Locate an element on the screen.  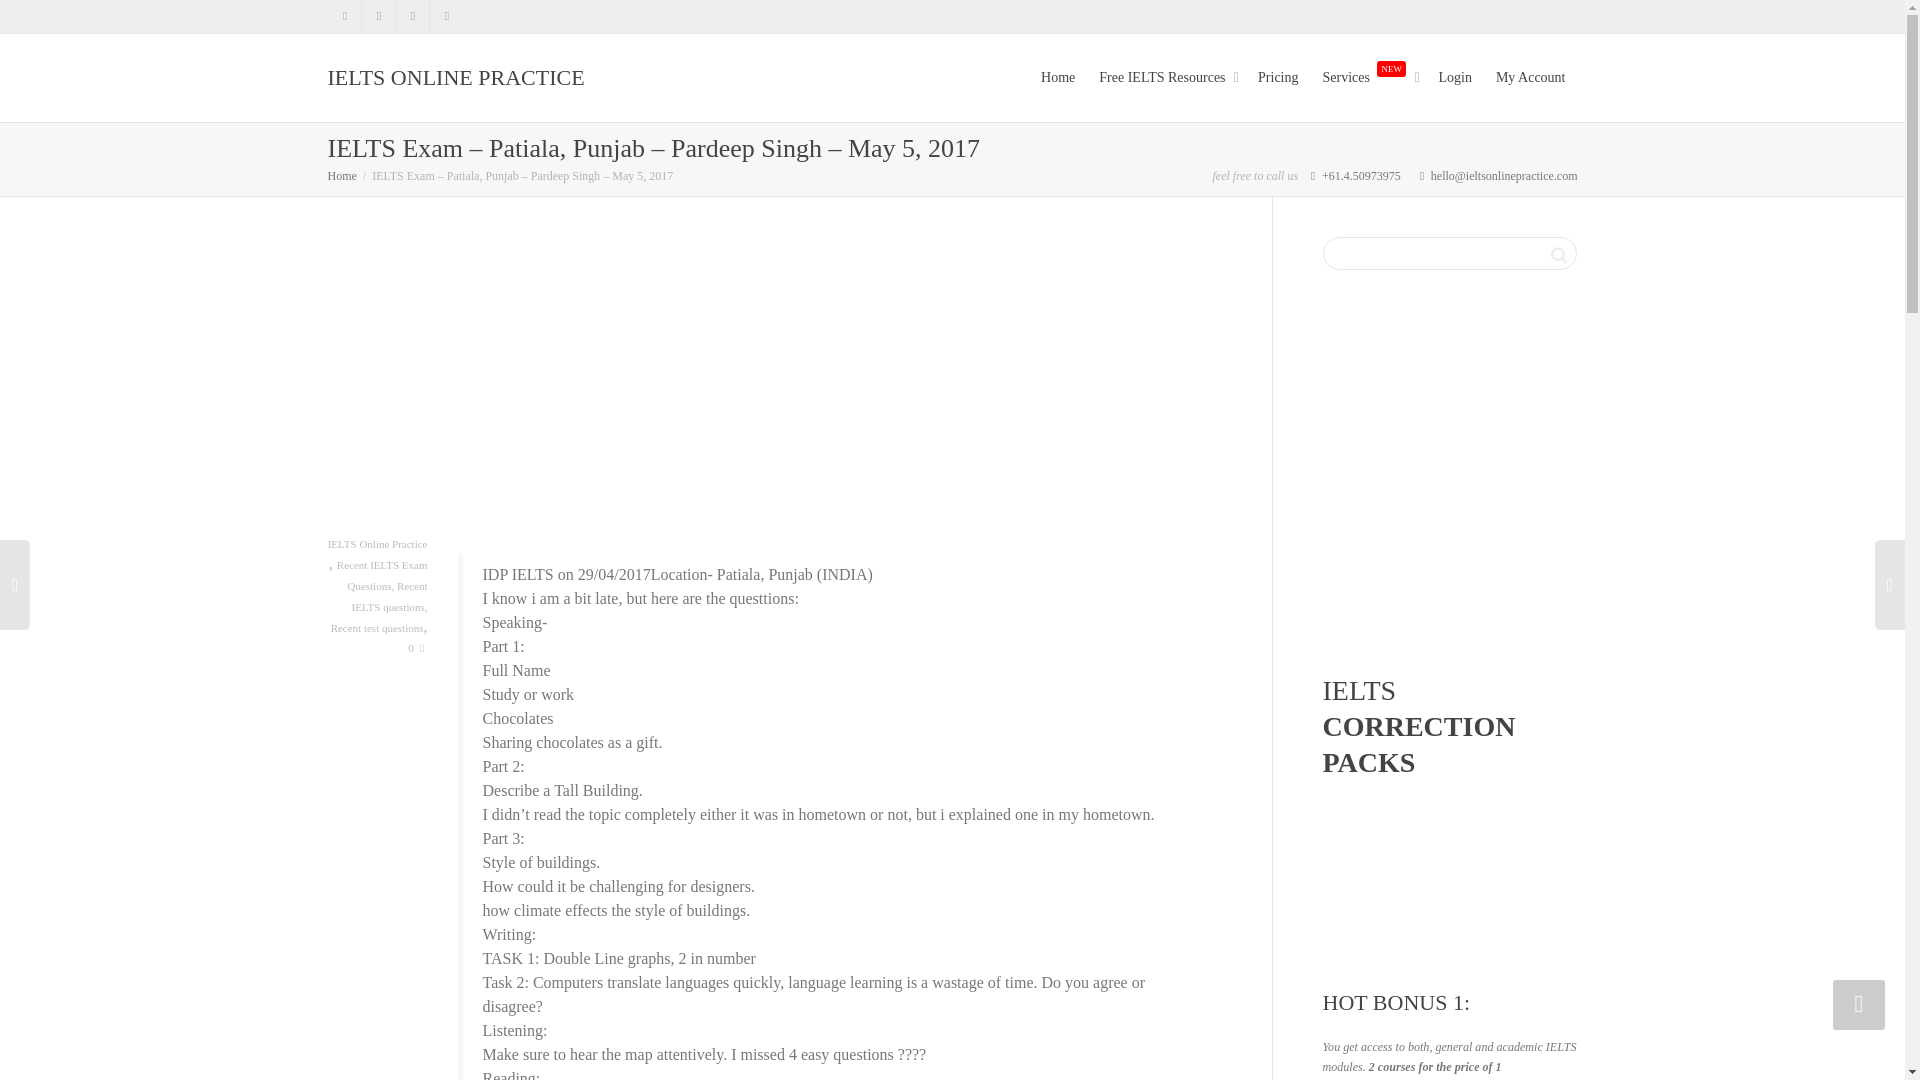
Recent IELTS Exam Questions is located at coordinates (382, 575).